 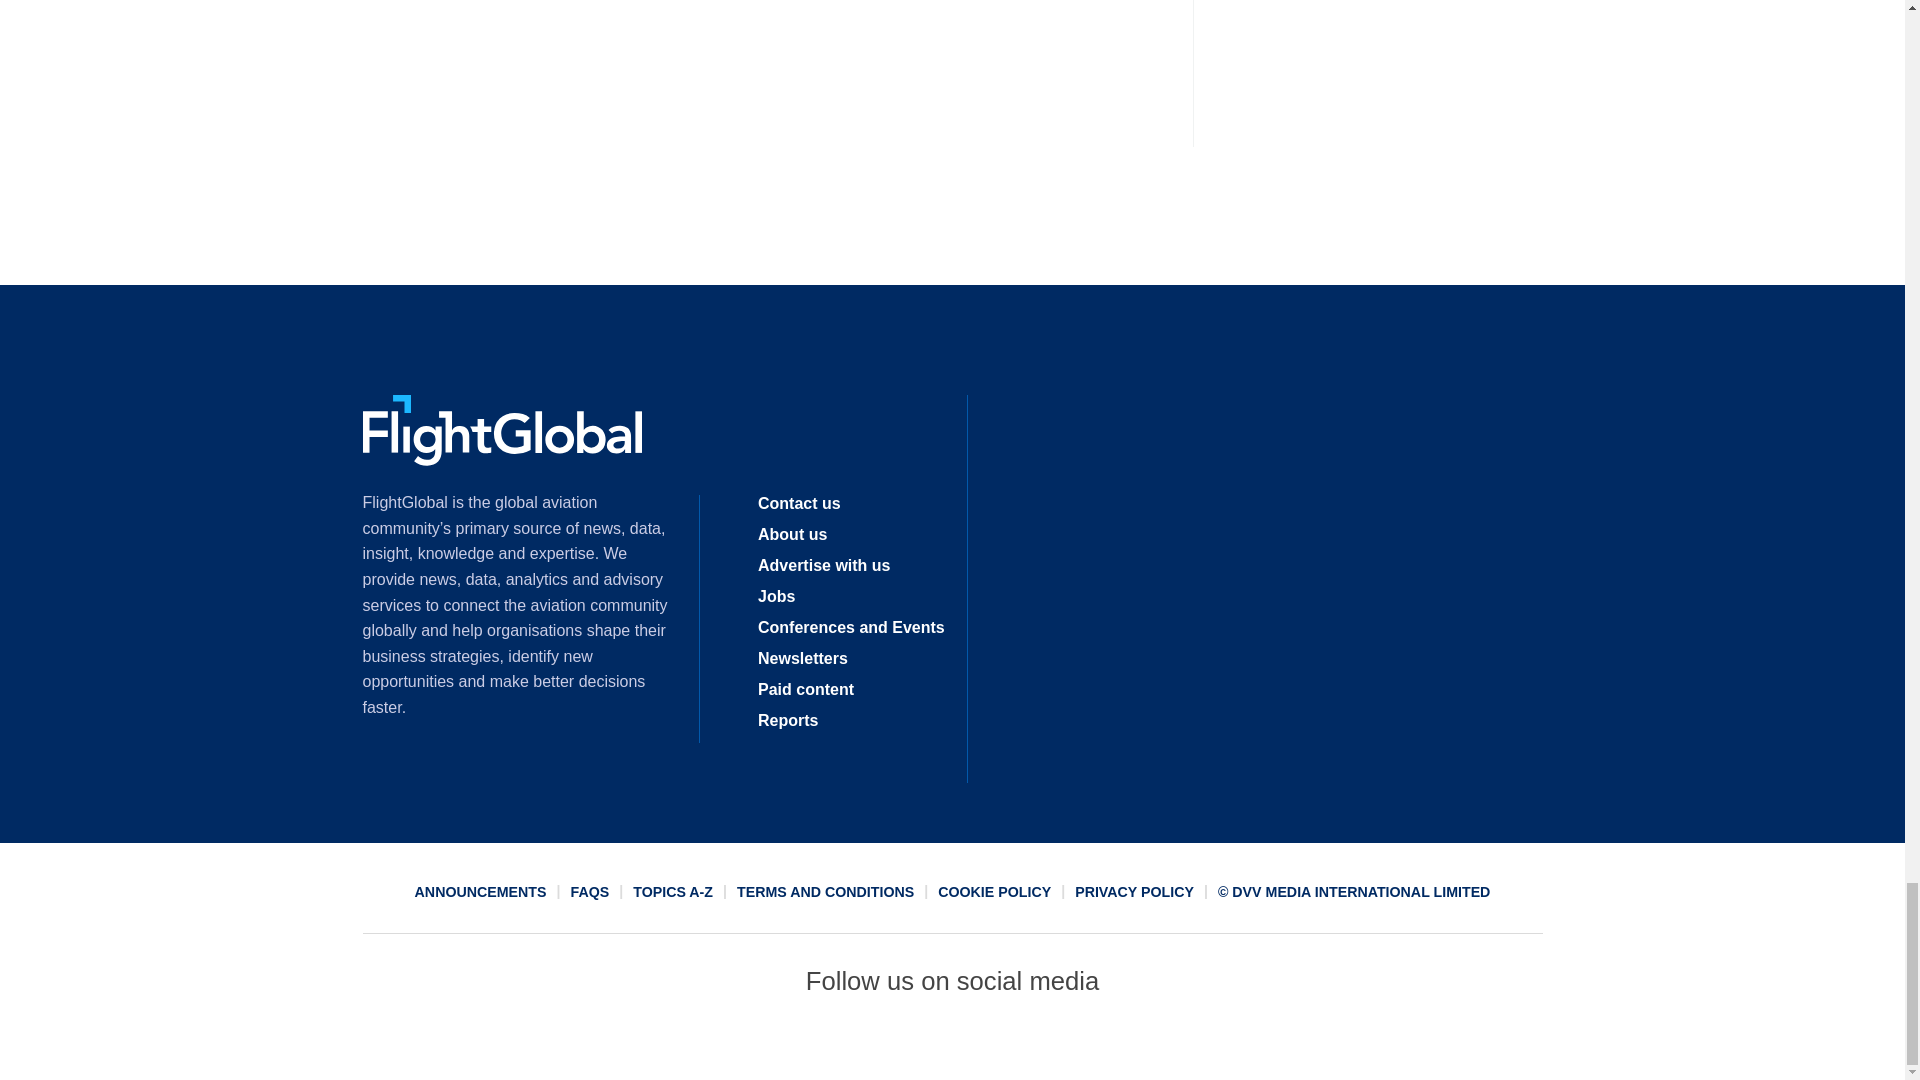 I want to click on Connect with us on Linked In, so click(x=951, y=1044).